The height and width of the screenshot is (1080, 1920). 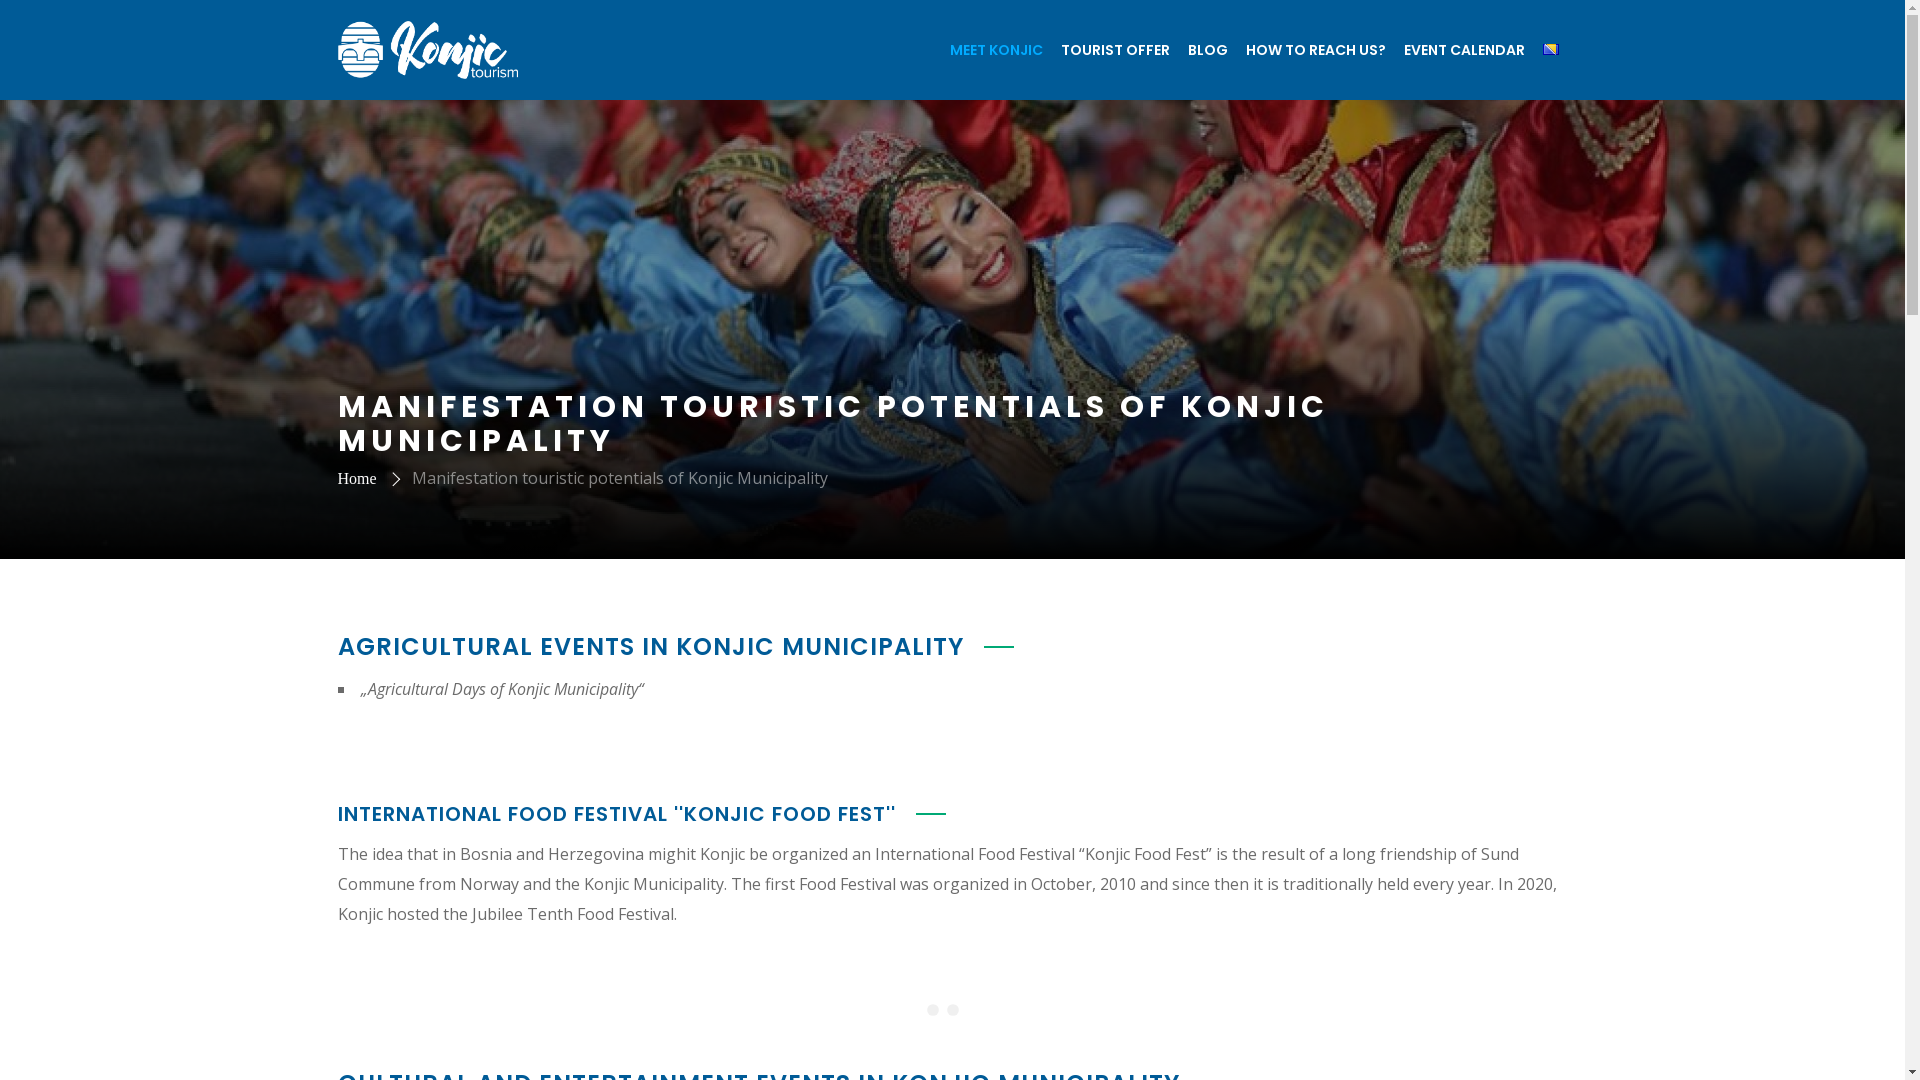 What do you see at coordinates (1464, 50) in the screenshot?
I see `EVENT CALENDAR` at bounding box center [1464, 50].